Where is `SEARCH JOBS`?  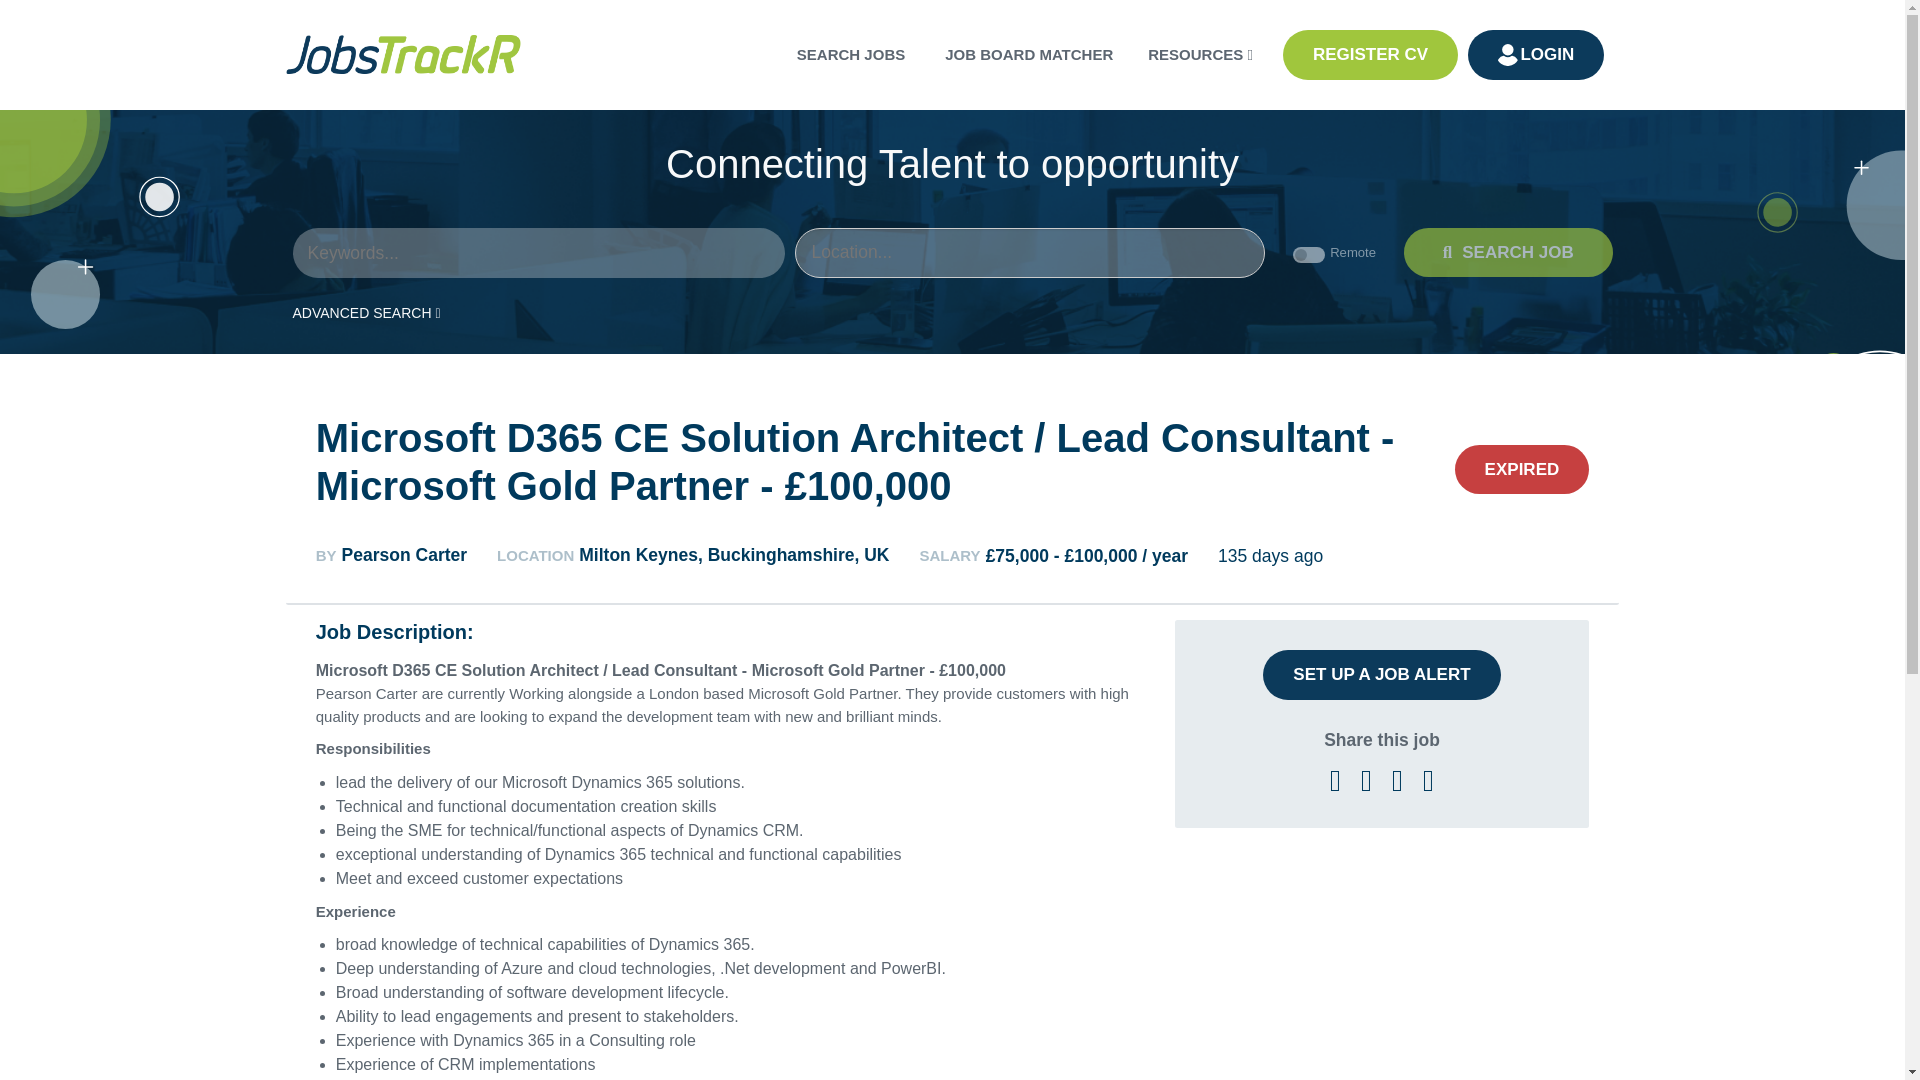
SEARCH JOBS is located at coordinates (850, 54).